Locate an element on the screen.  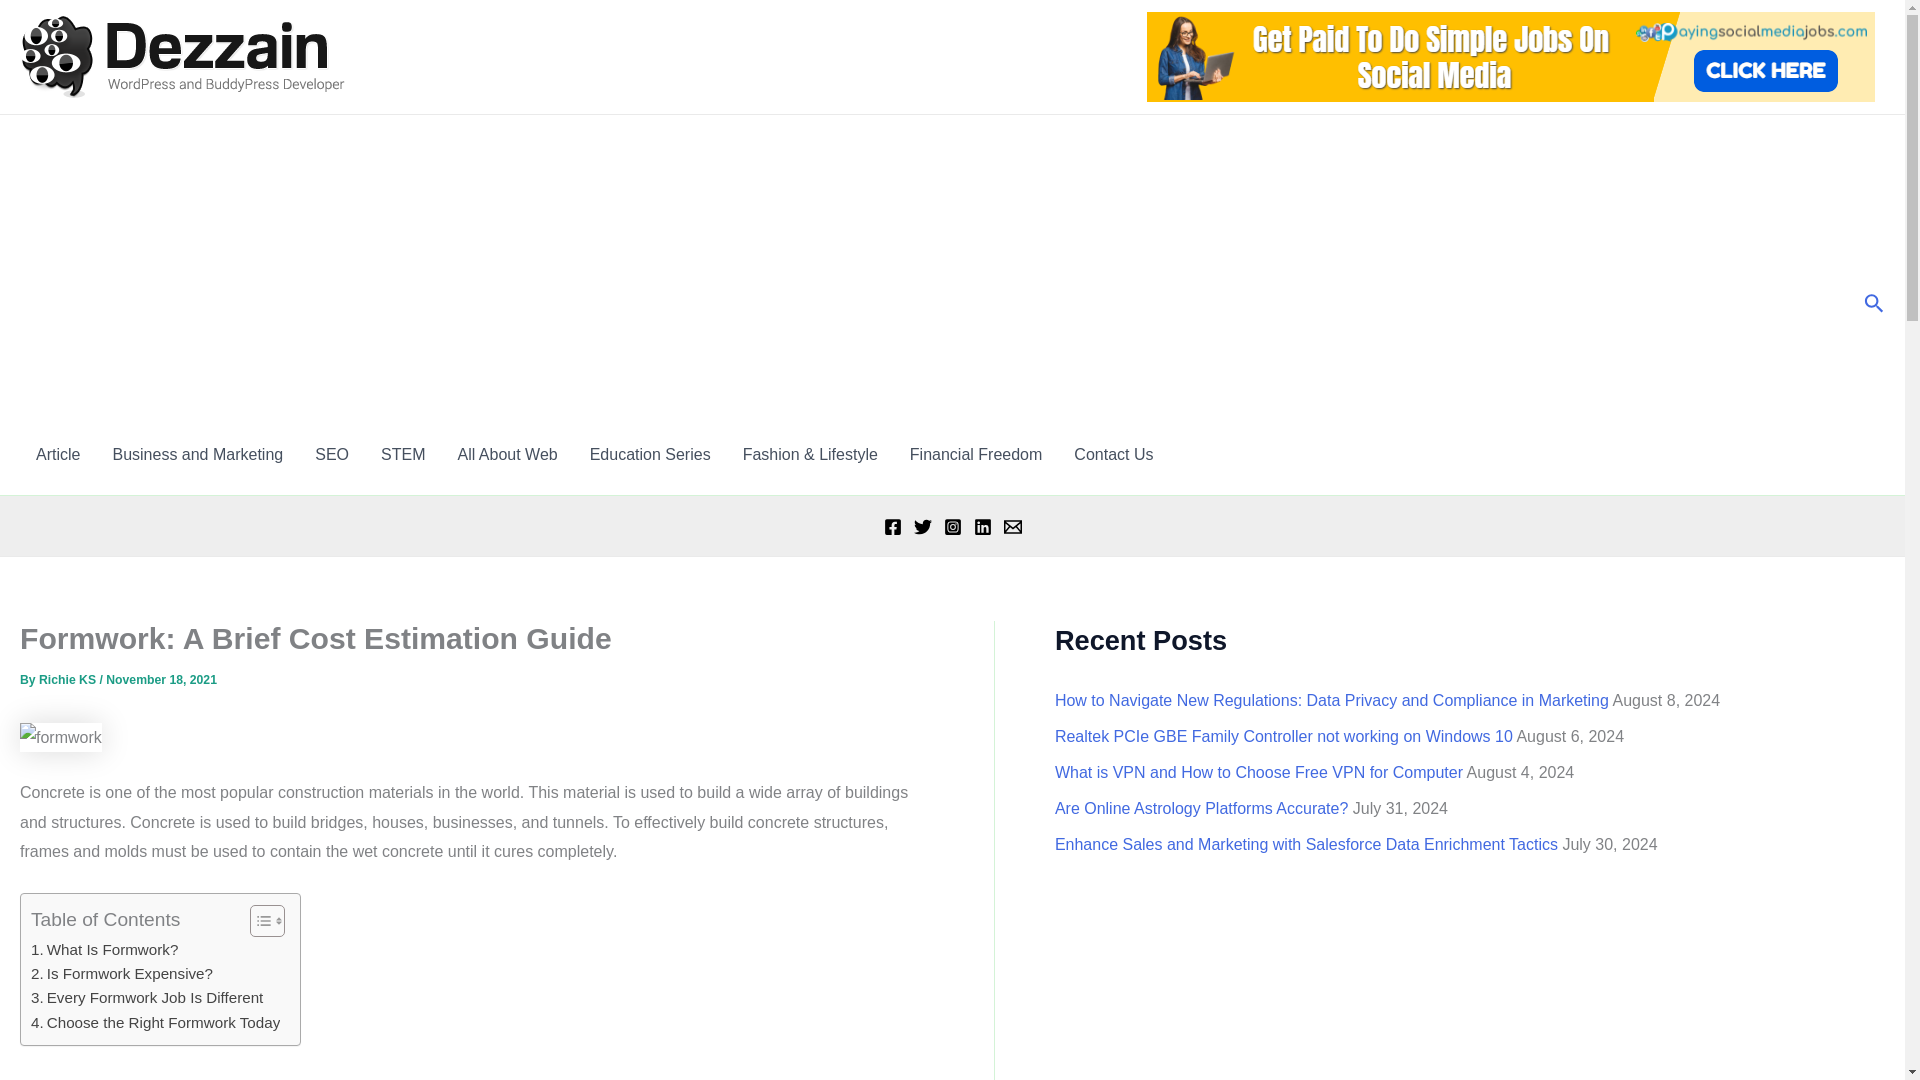
STEM is located at coordinates (402, 454).